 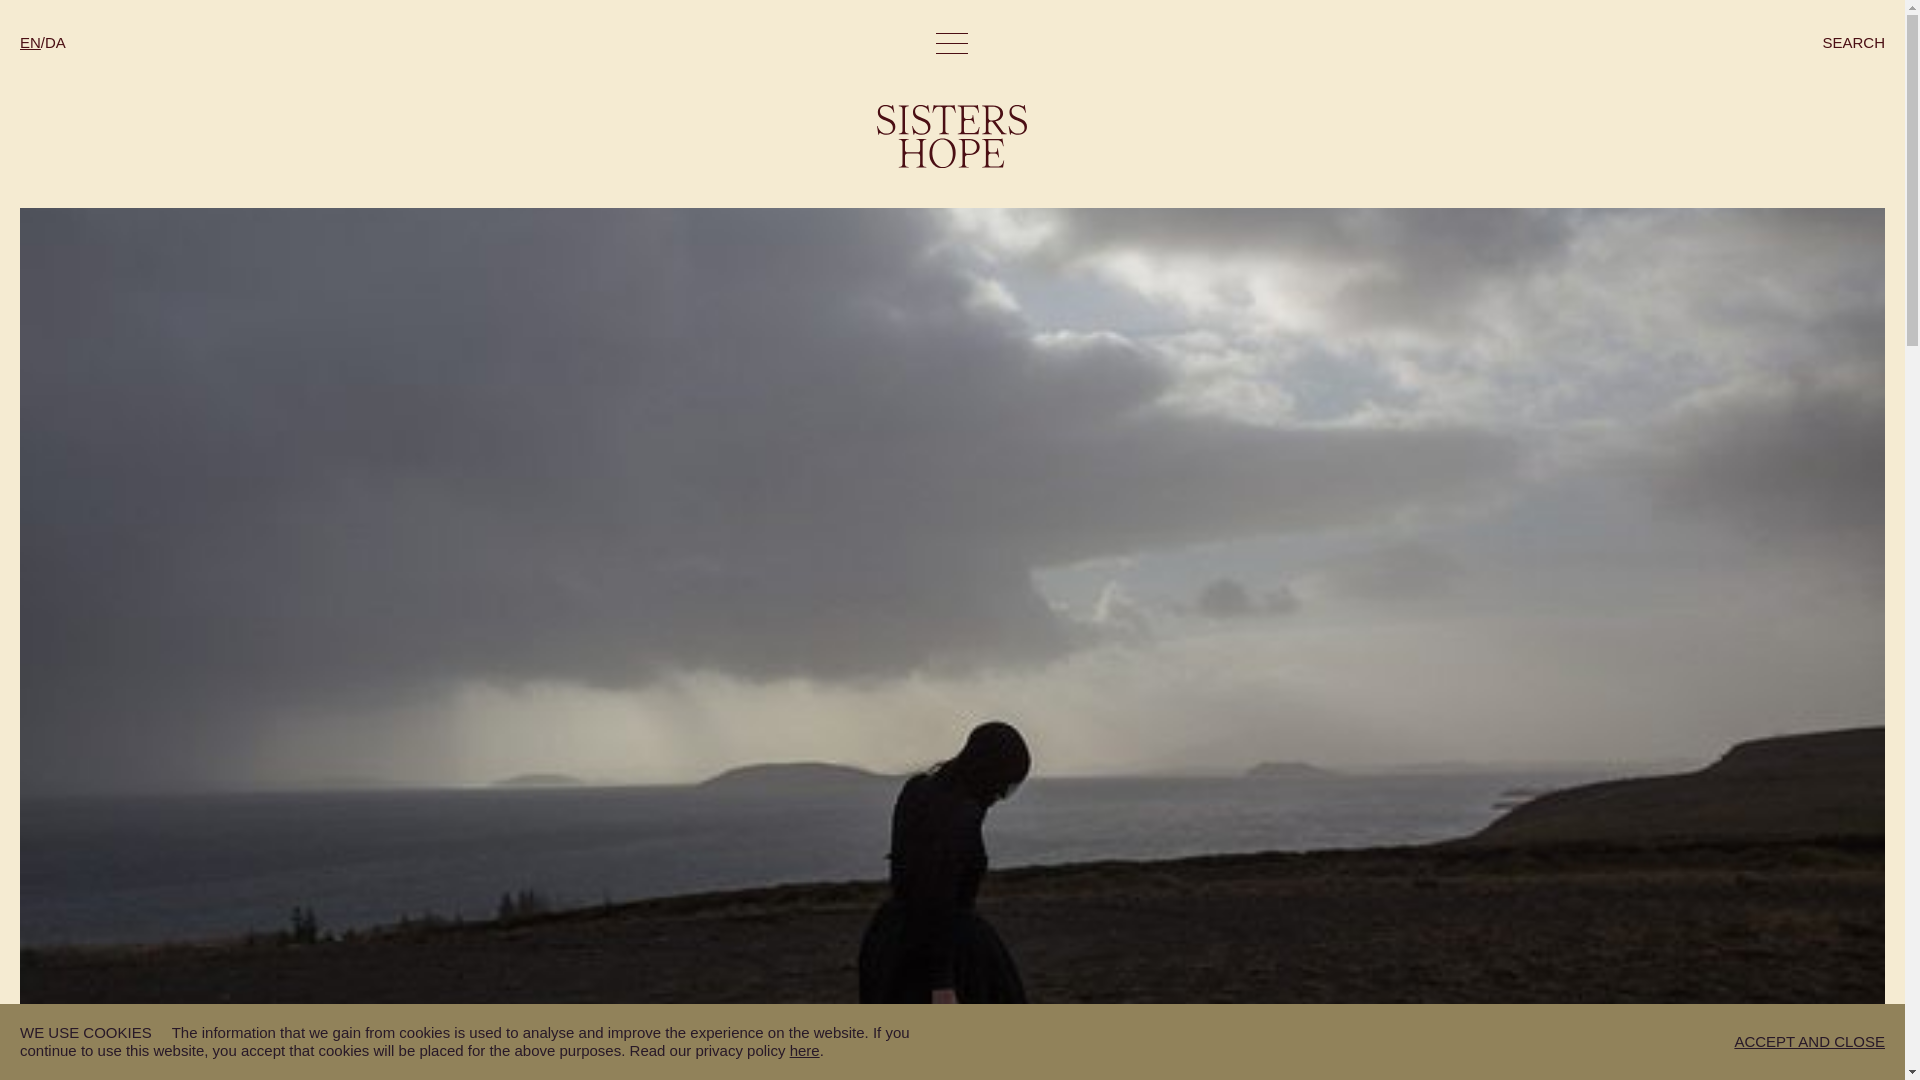 I want to click on here, so click(x=804, y=1050).